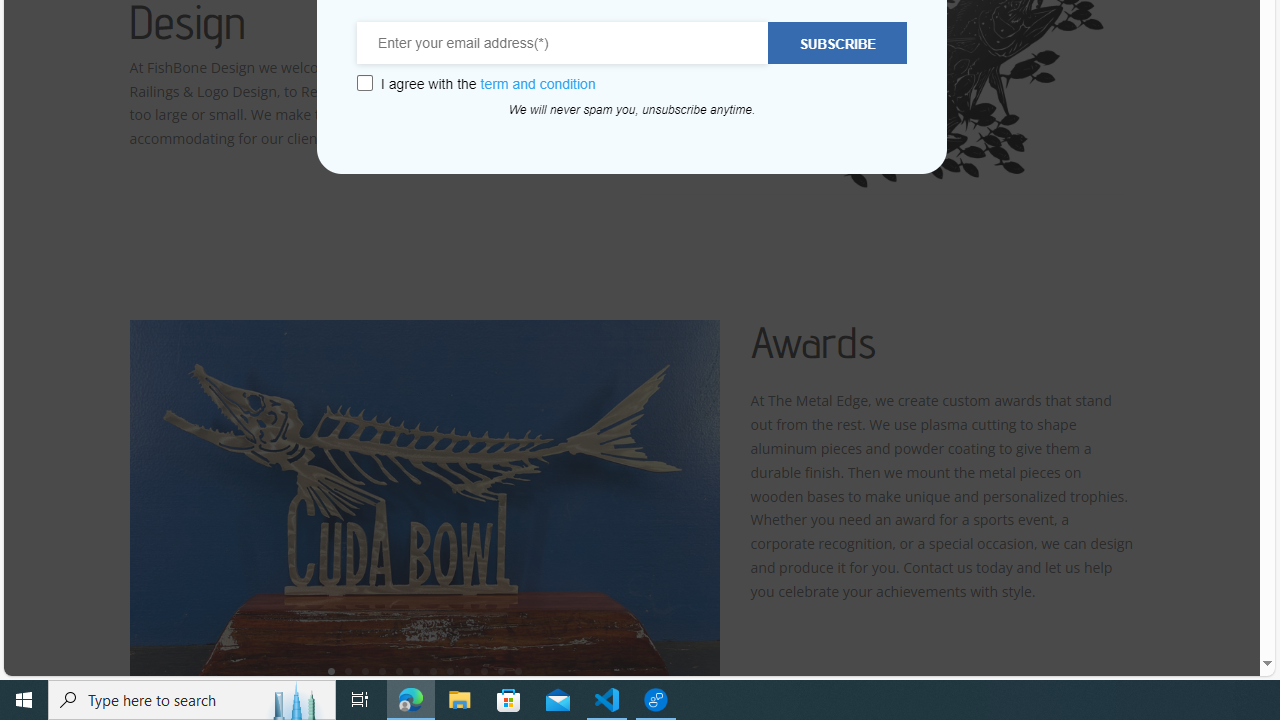  Describe the element at coordinates (538, 84) in the screenshot. I see `term and condition` at that location.